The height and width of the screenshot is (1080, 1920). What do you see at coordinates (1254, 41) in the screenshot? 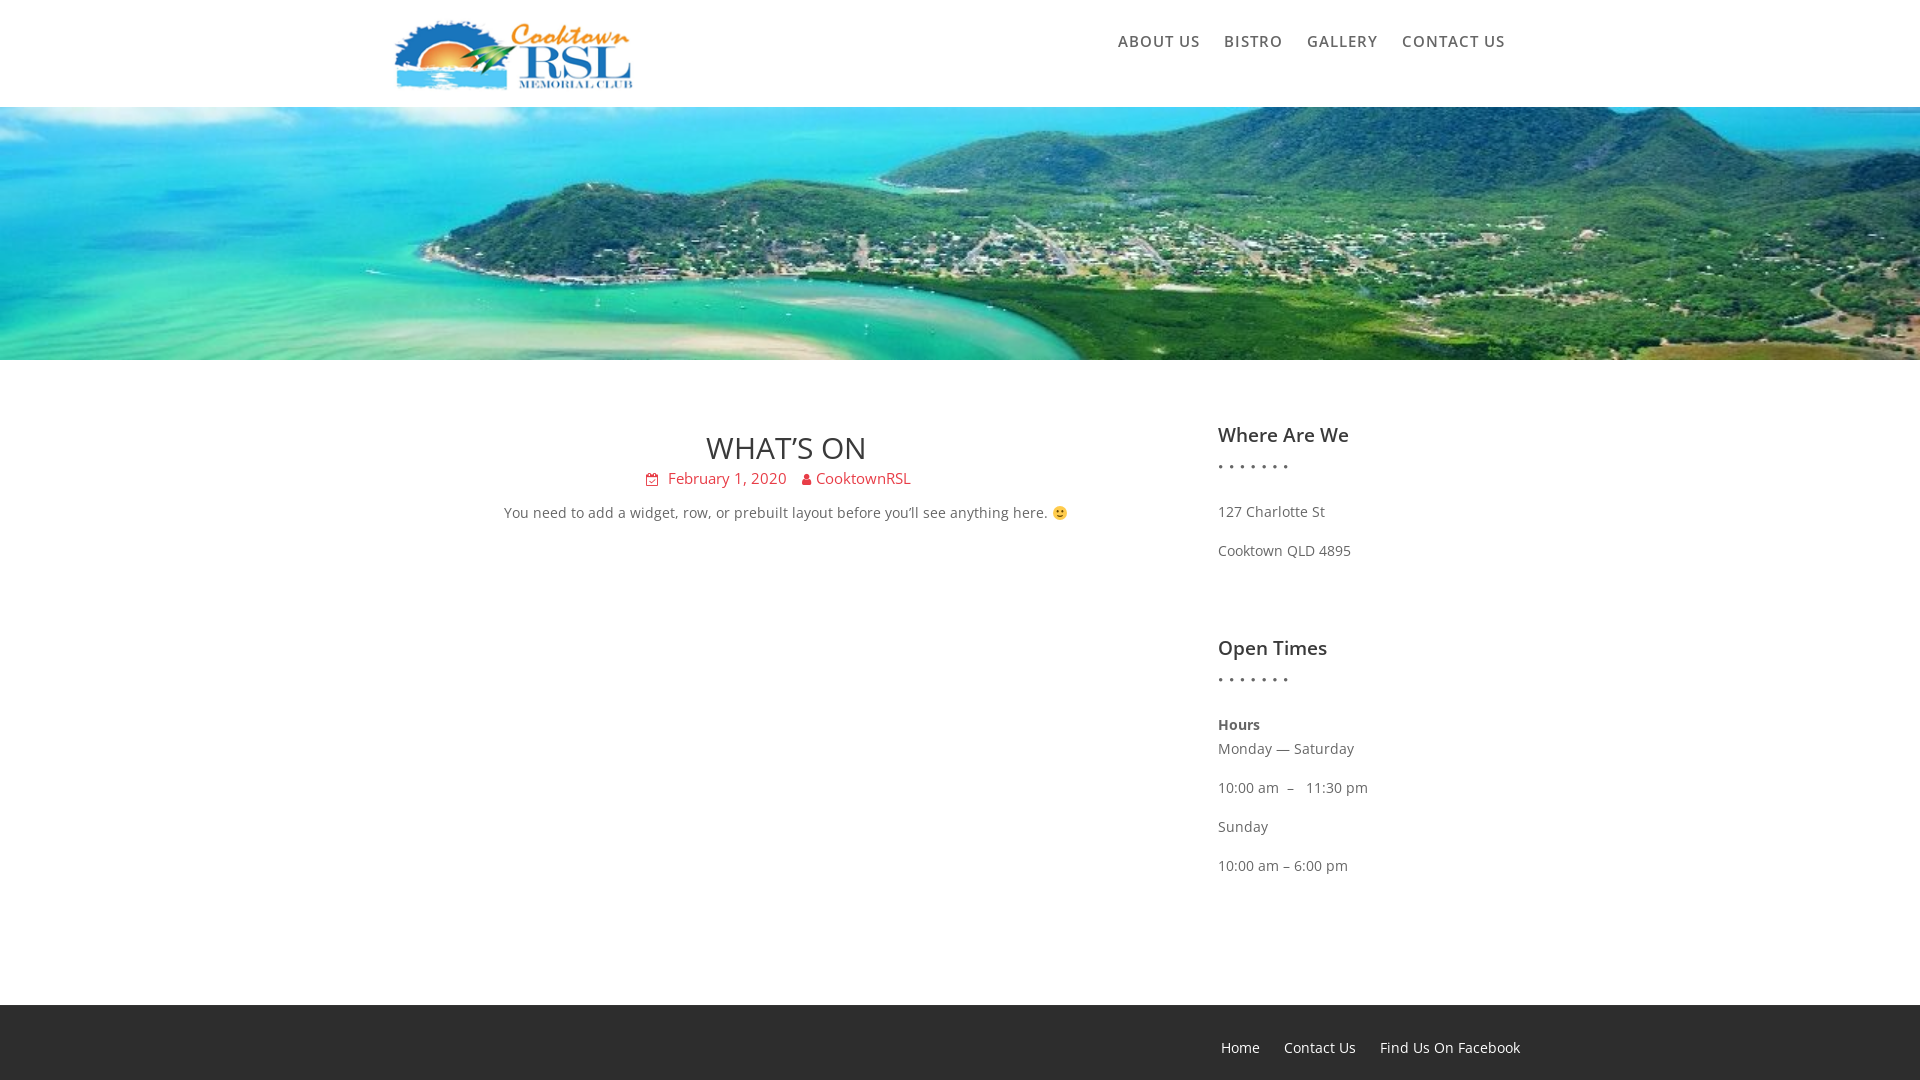
I see `BISTRO` at bounding box center [1254, 41].